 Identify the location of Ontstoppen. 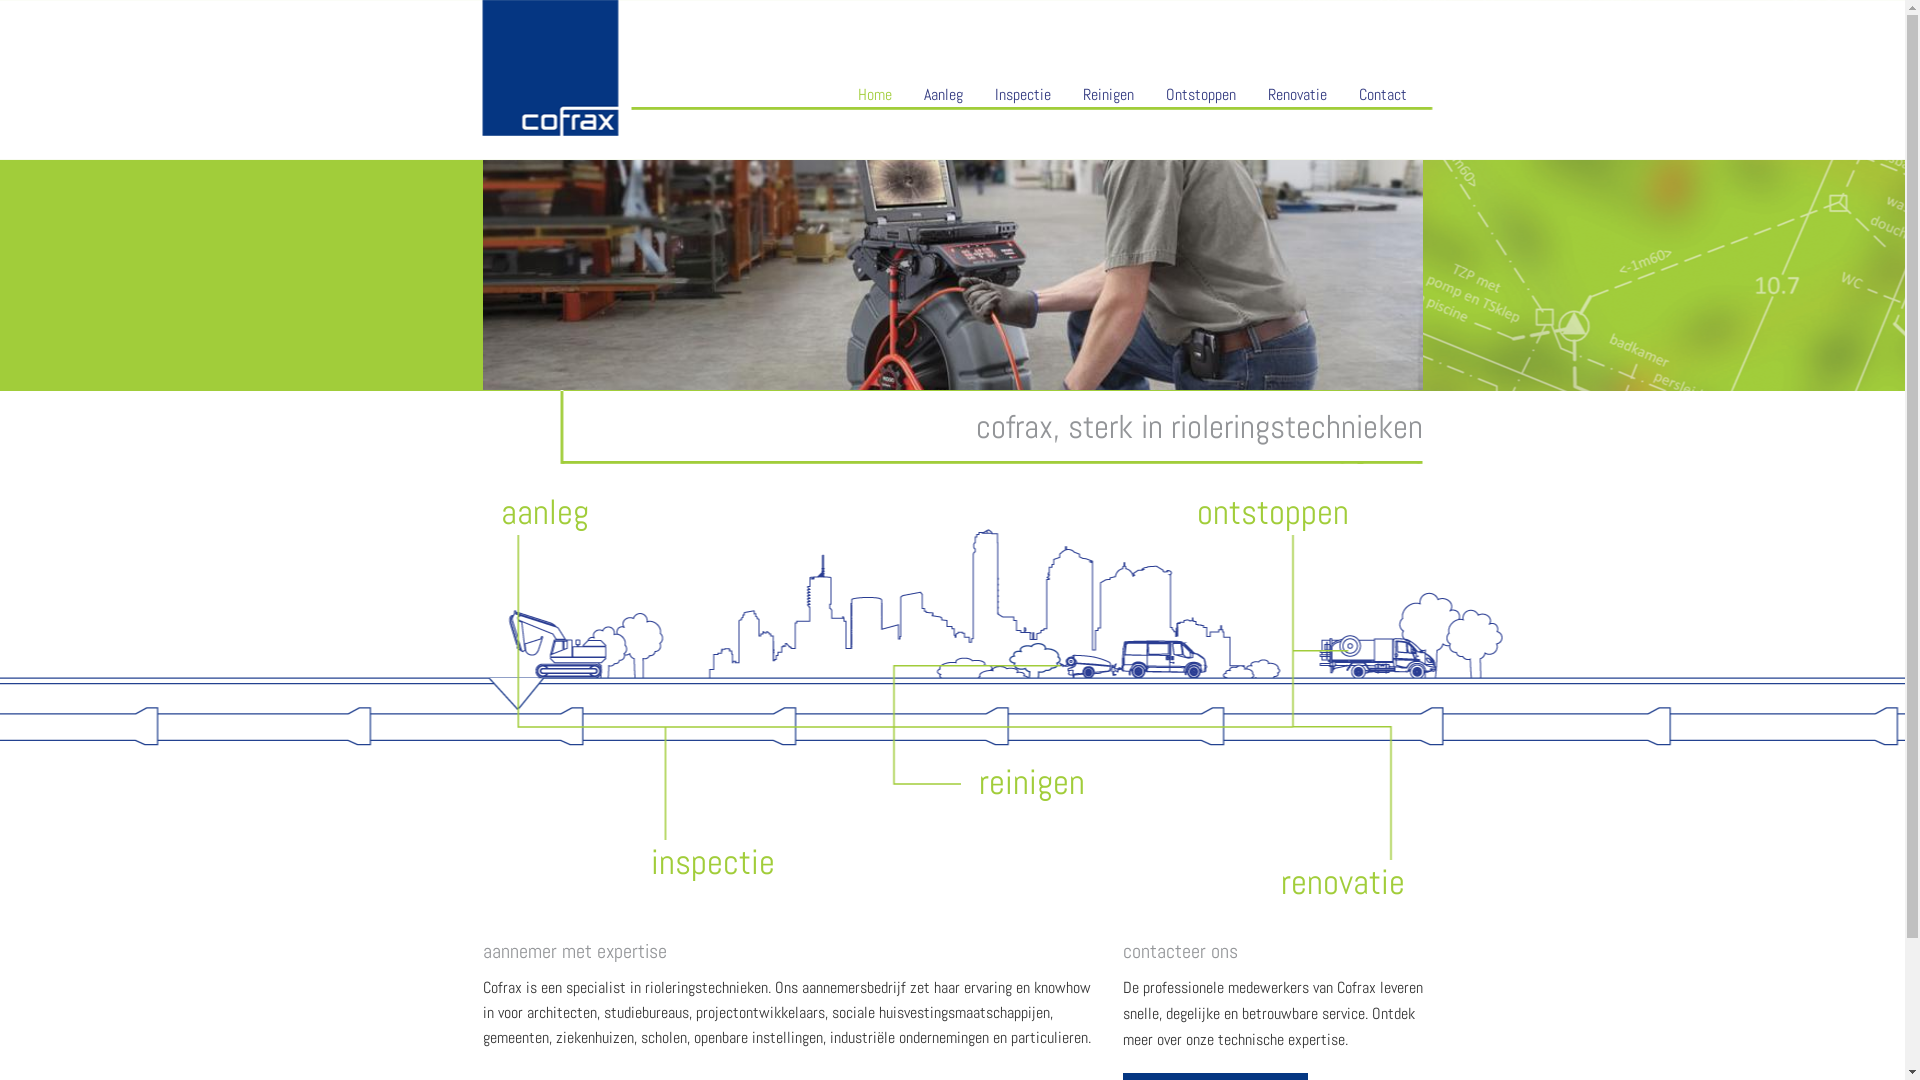
(1201, 95).